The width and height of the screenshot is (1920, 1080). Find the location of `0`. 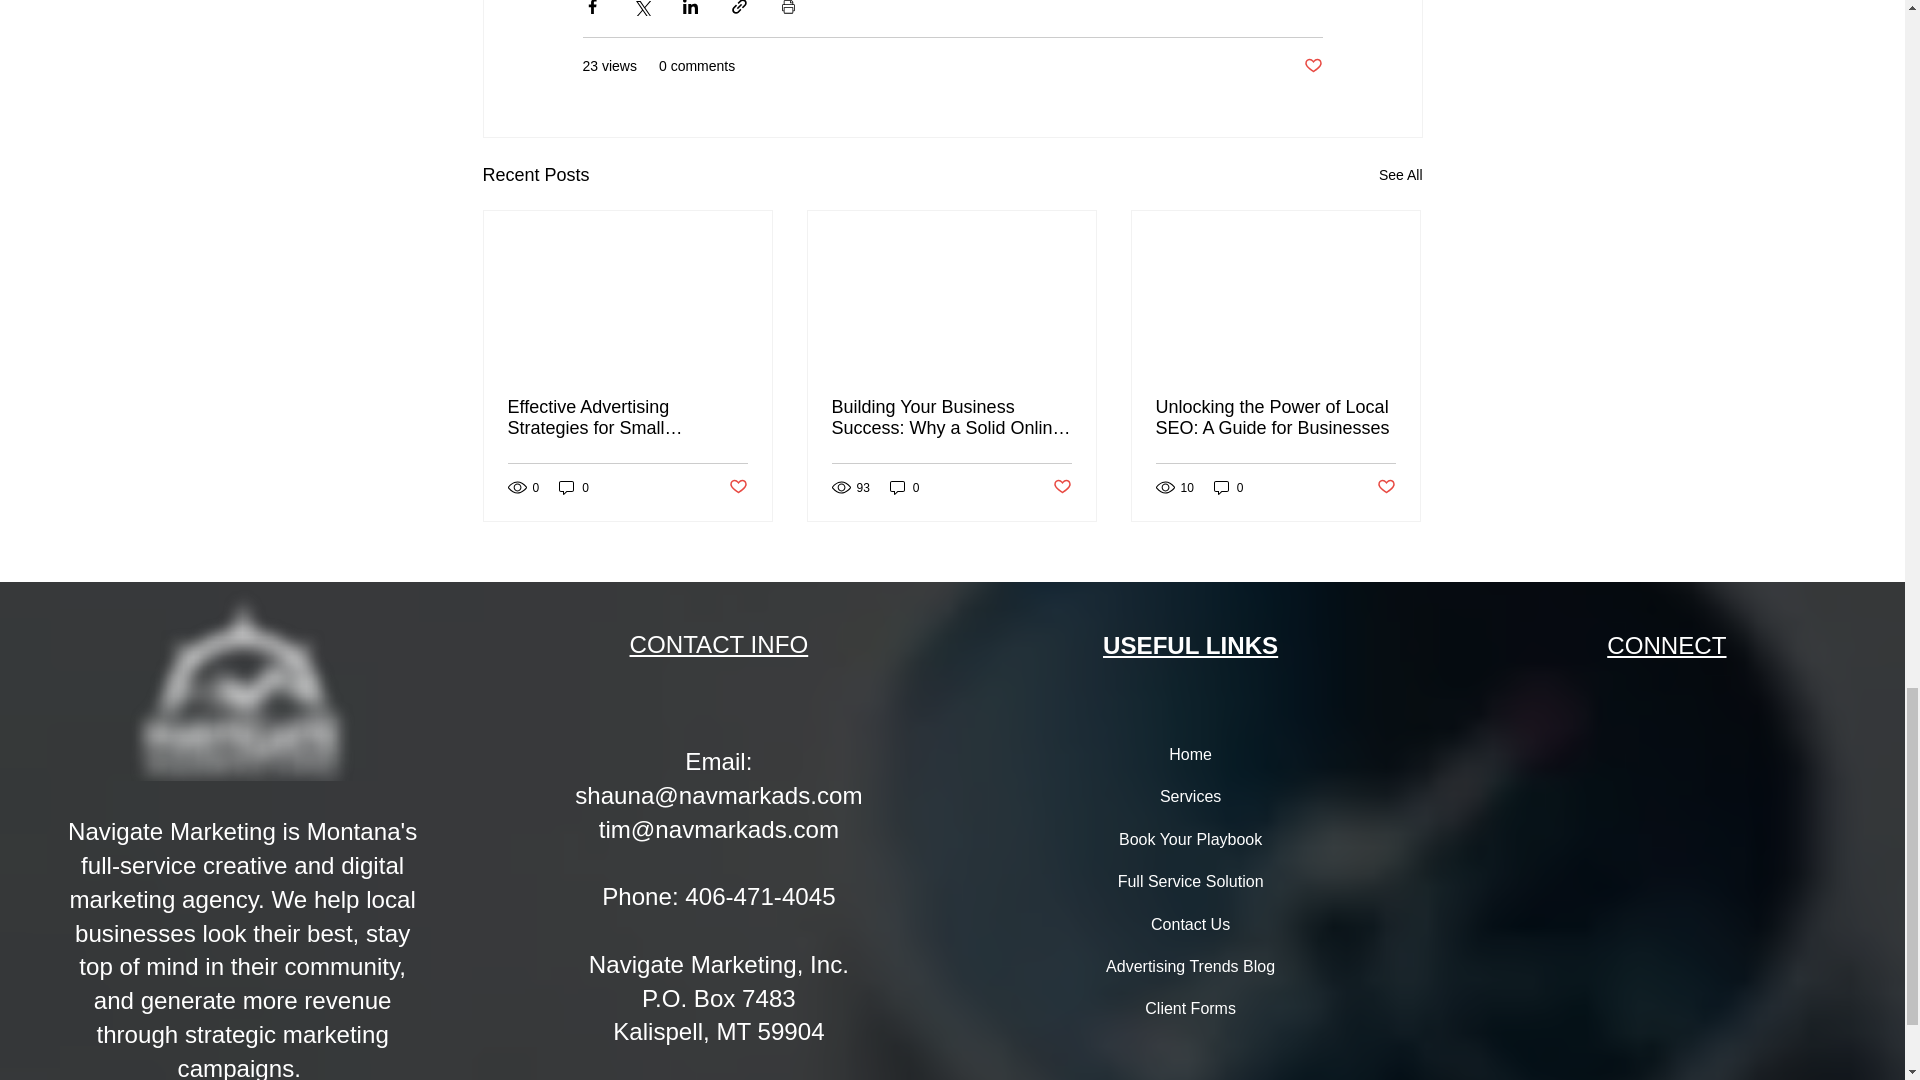

0 is located at coordinates (1228, 487).